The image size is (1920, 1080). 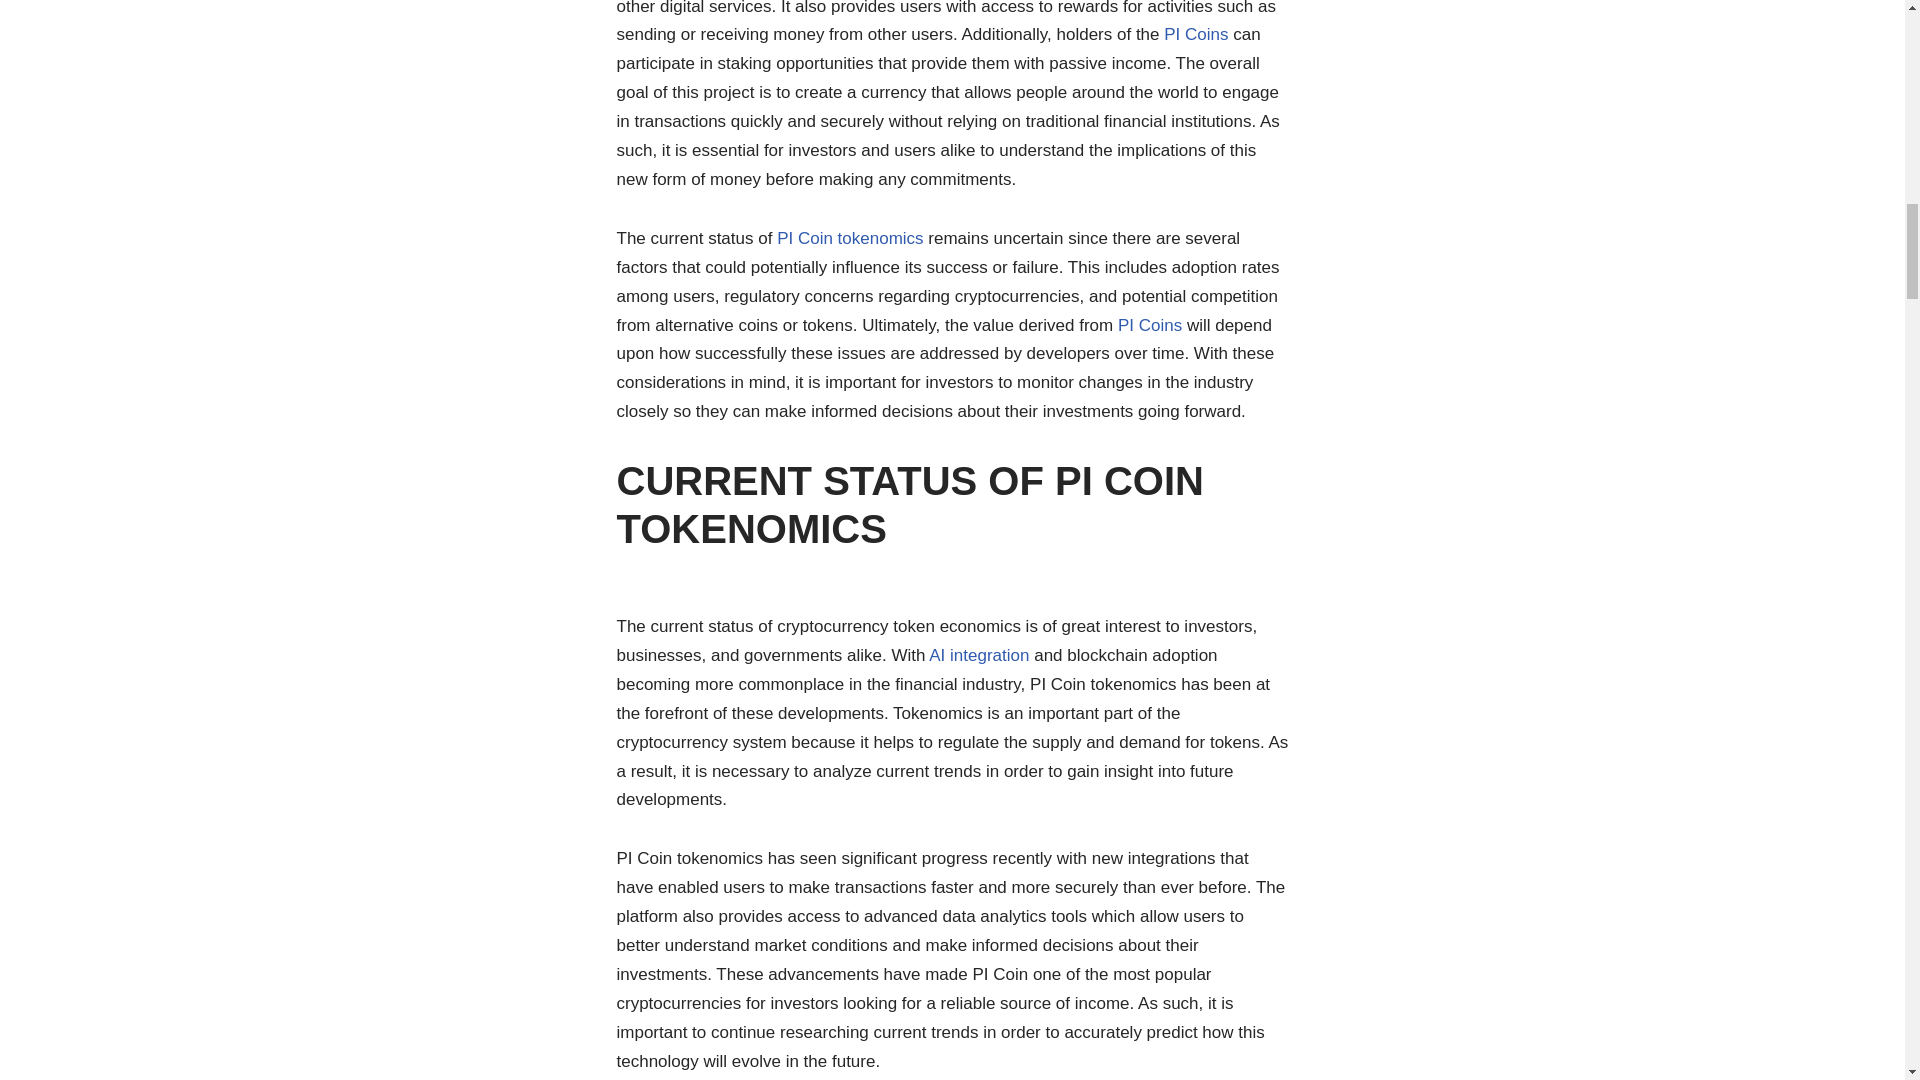 I want to click on PI Coin tokenomics, so click(x=850, y=238).